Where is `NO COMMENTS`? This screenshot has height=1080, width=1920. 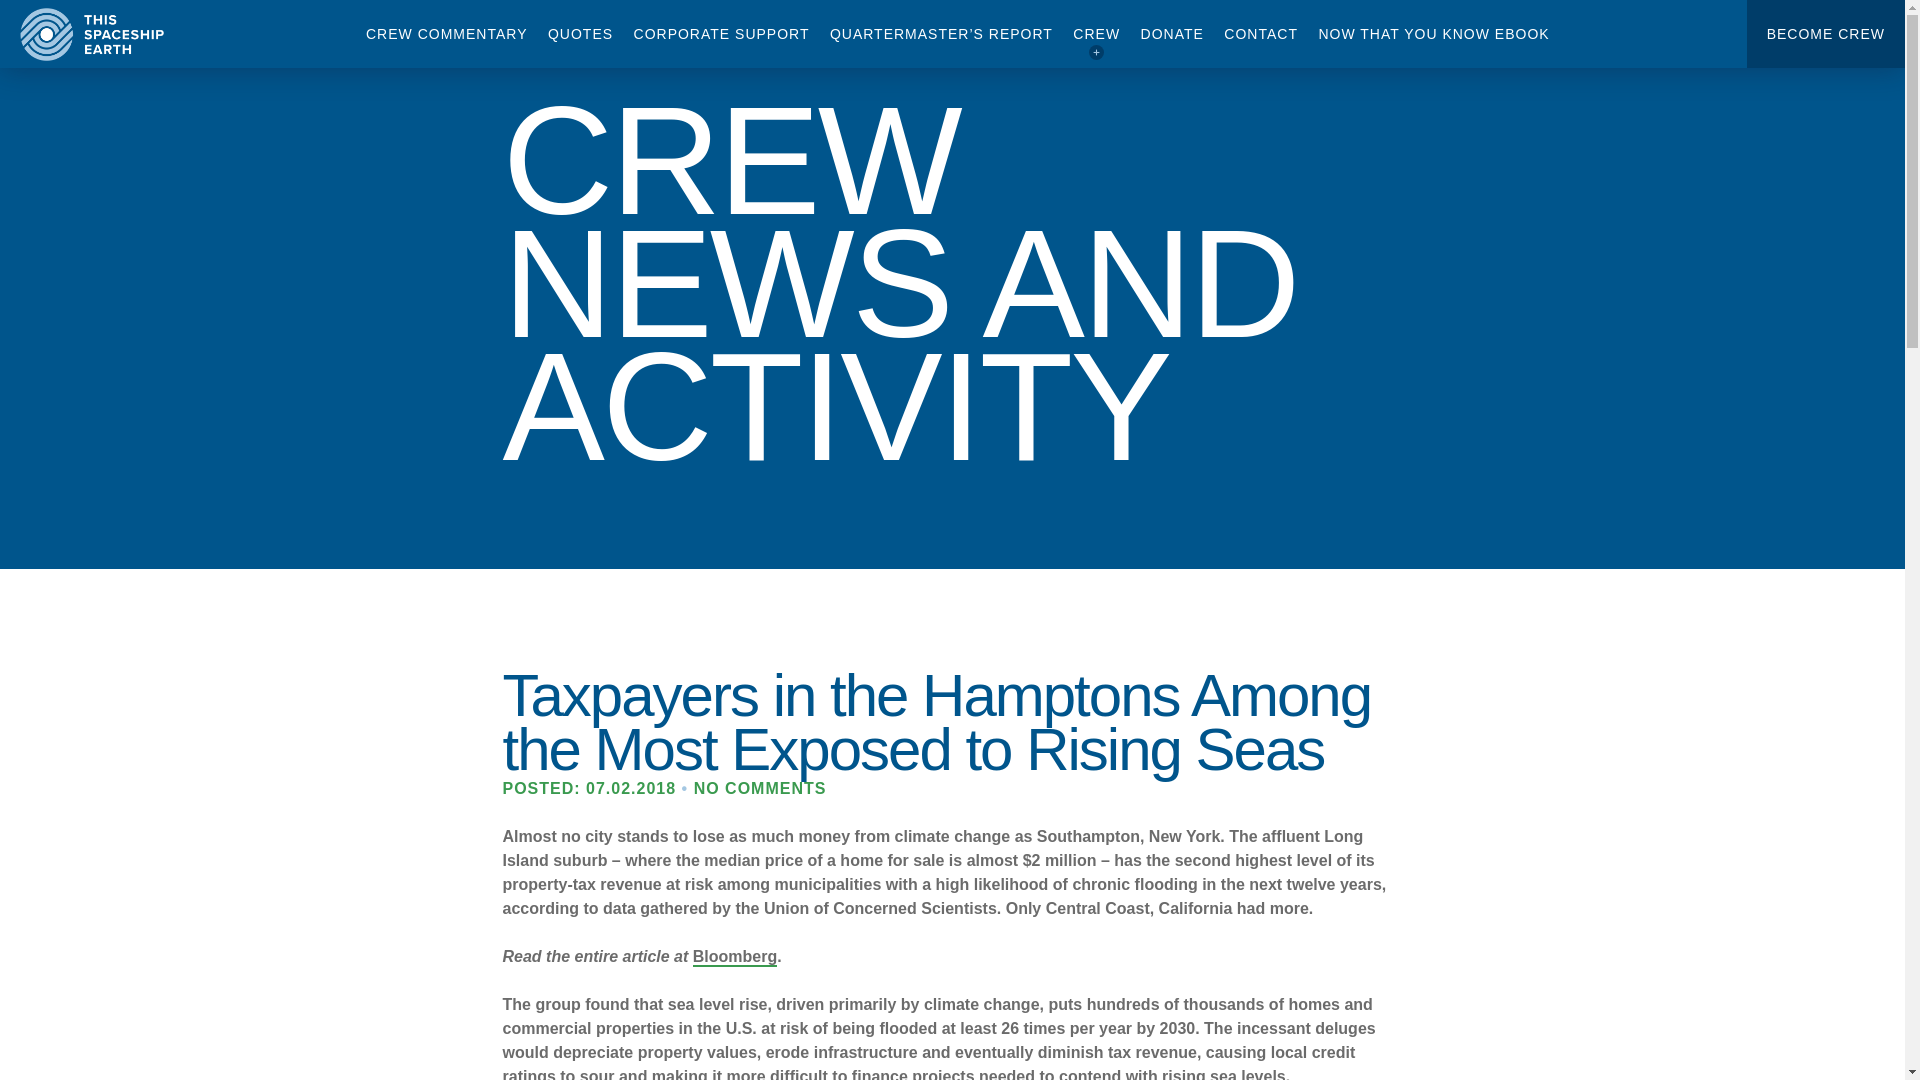 NO COMMENTS is located at coordinates (760, 788).